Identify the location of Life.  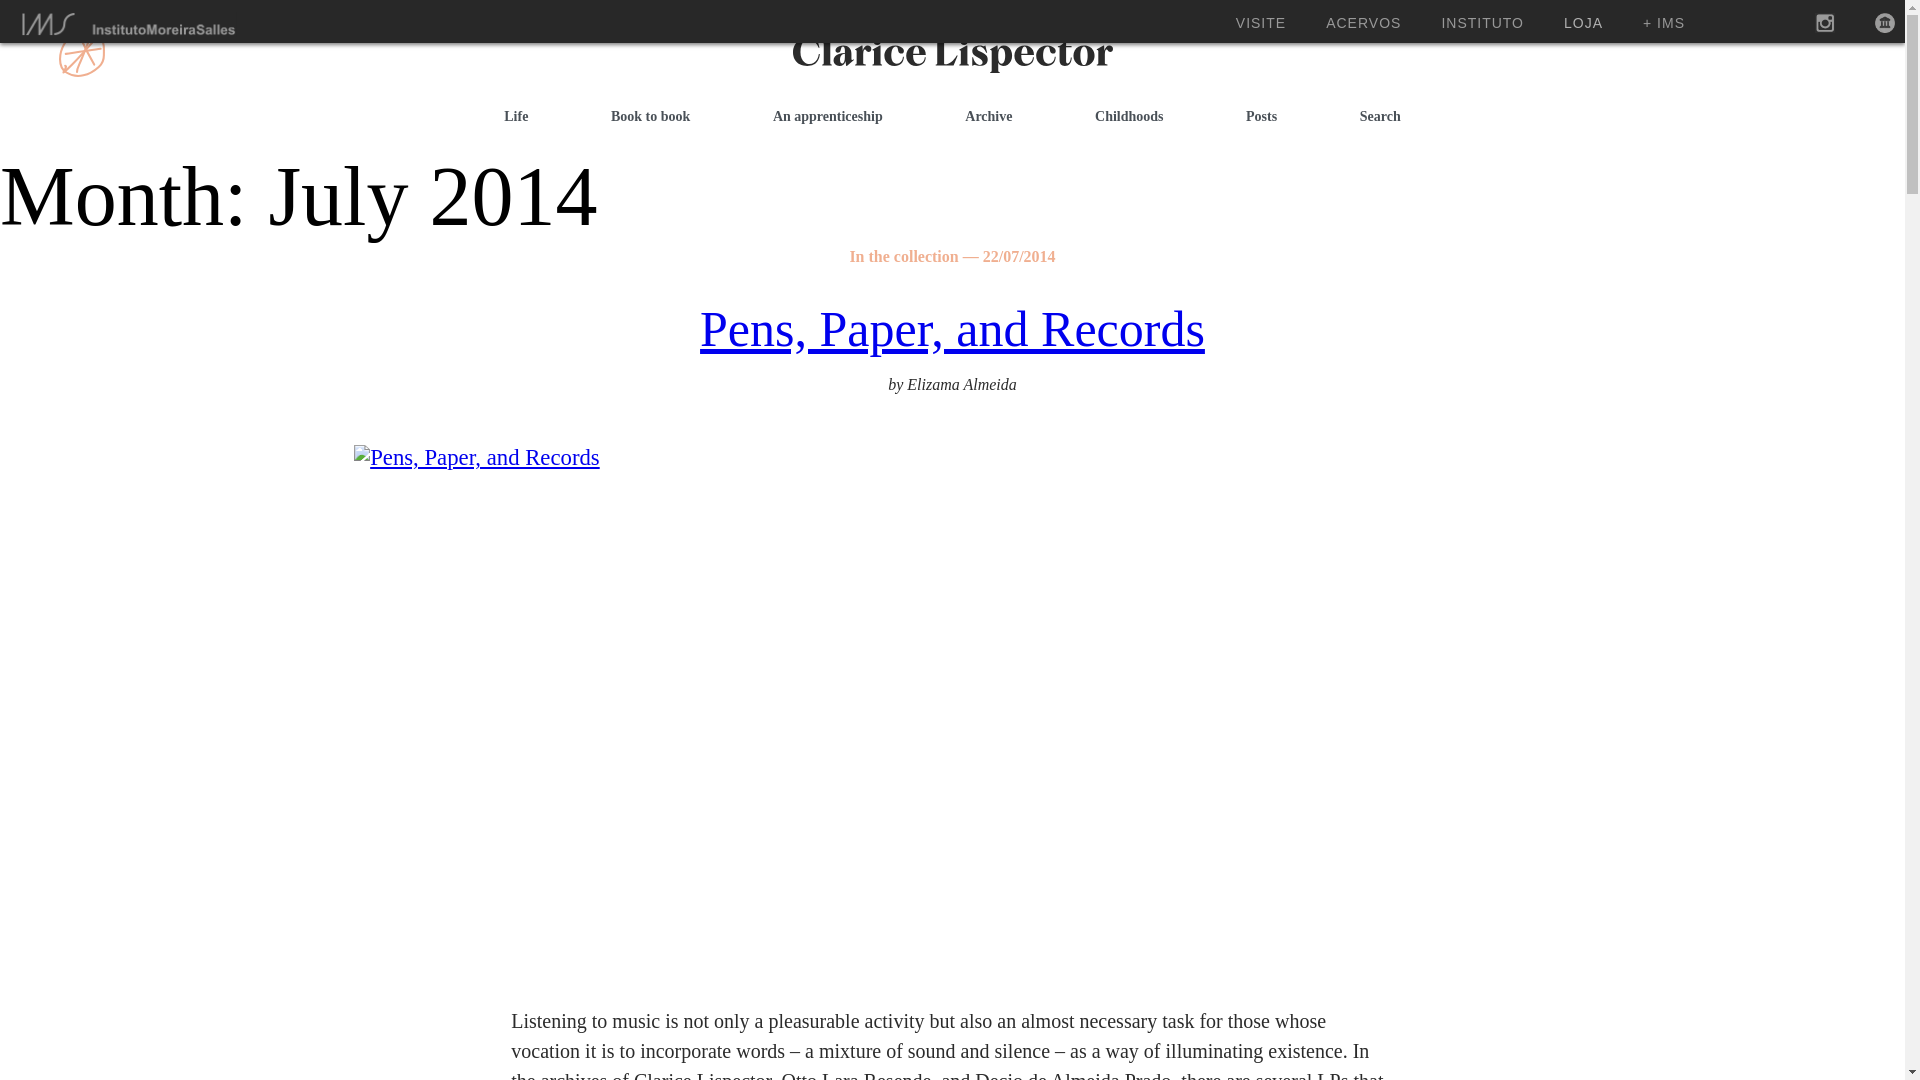
(515, 116).